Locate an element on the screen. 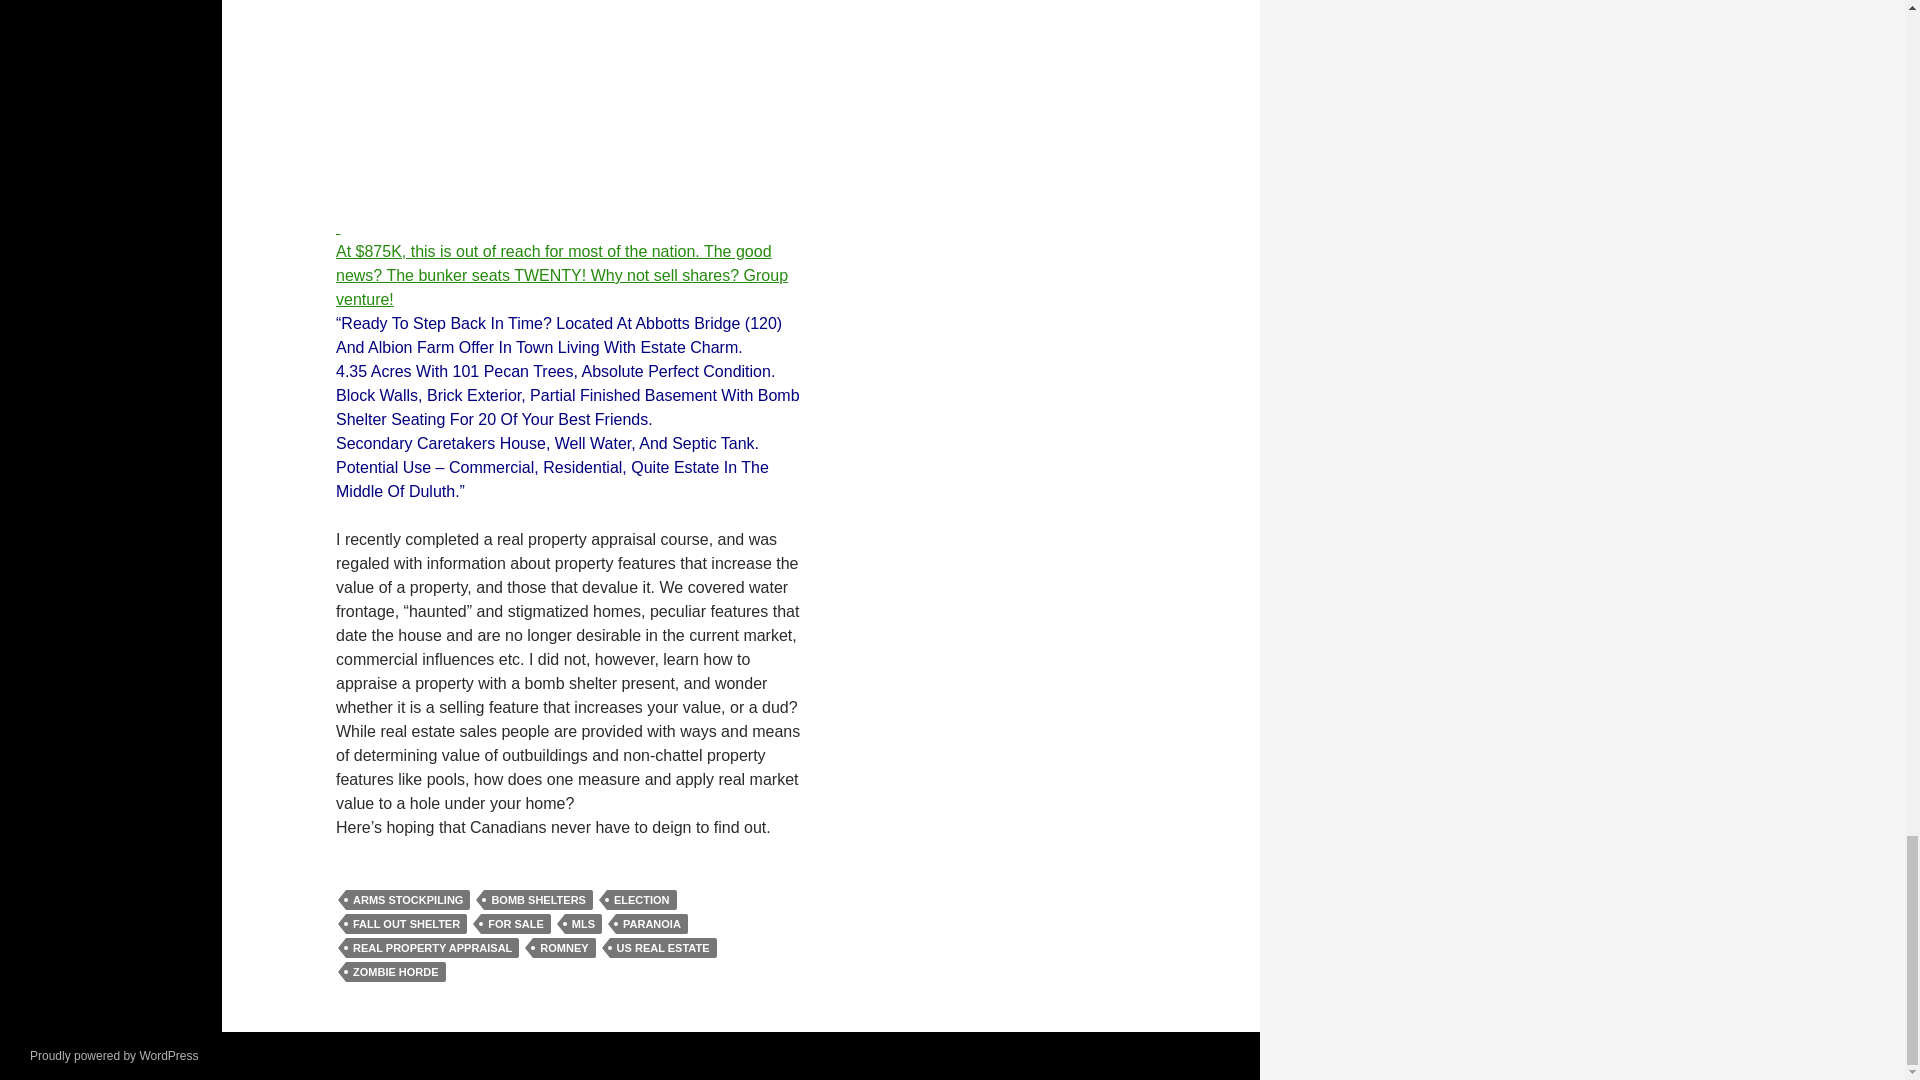 This screenshot has width=1920, height=1080. ELECTION is located at coordinates (642, 900).